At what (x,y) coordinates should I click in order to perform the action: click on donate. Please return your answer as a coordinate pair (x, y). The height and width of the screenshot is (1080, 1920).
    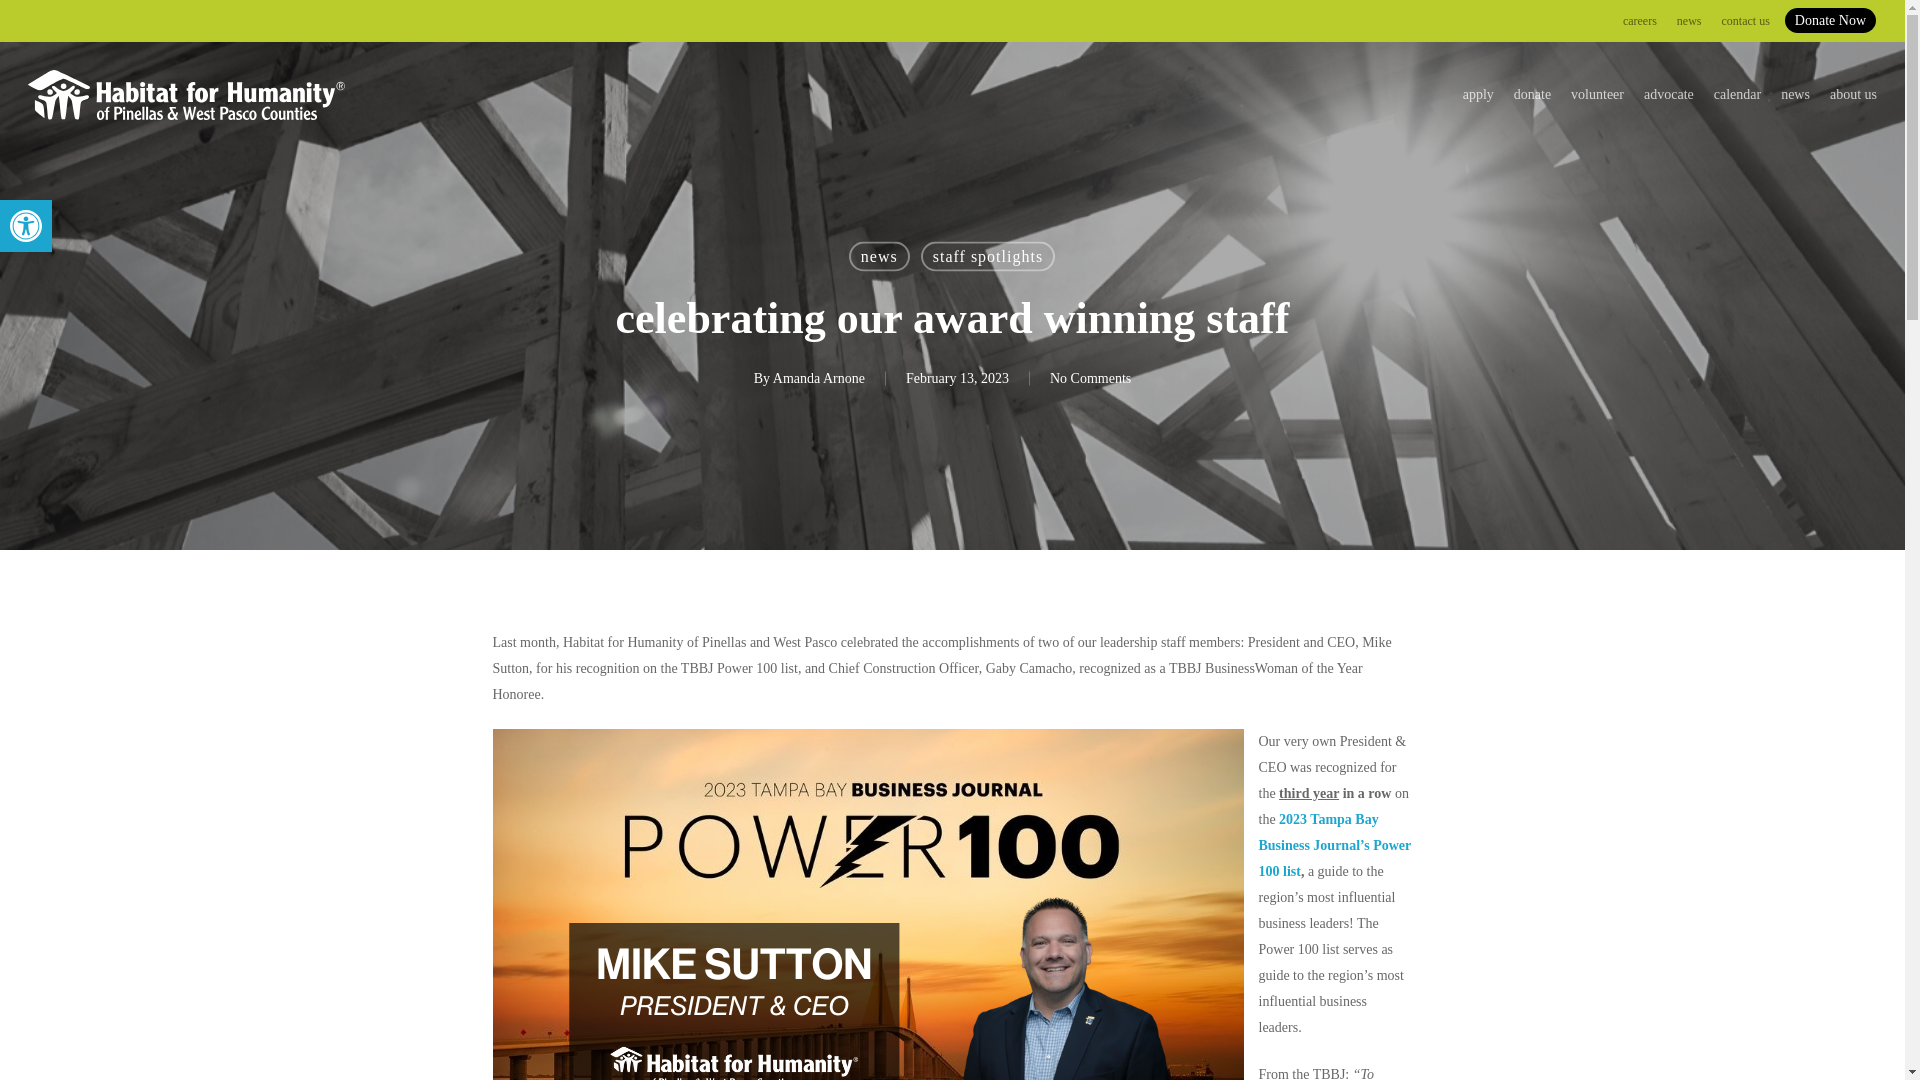
    Looking at the image, I should click on (819, 377).